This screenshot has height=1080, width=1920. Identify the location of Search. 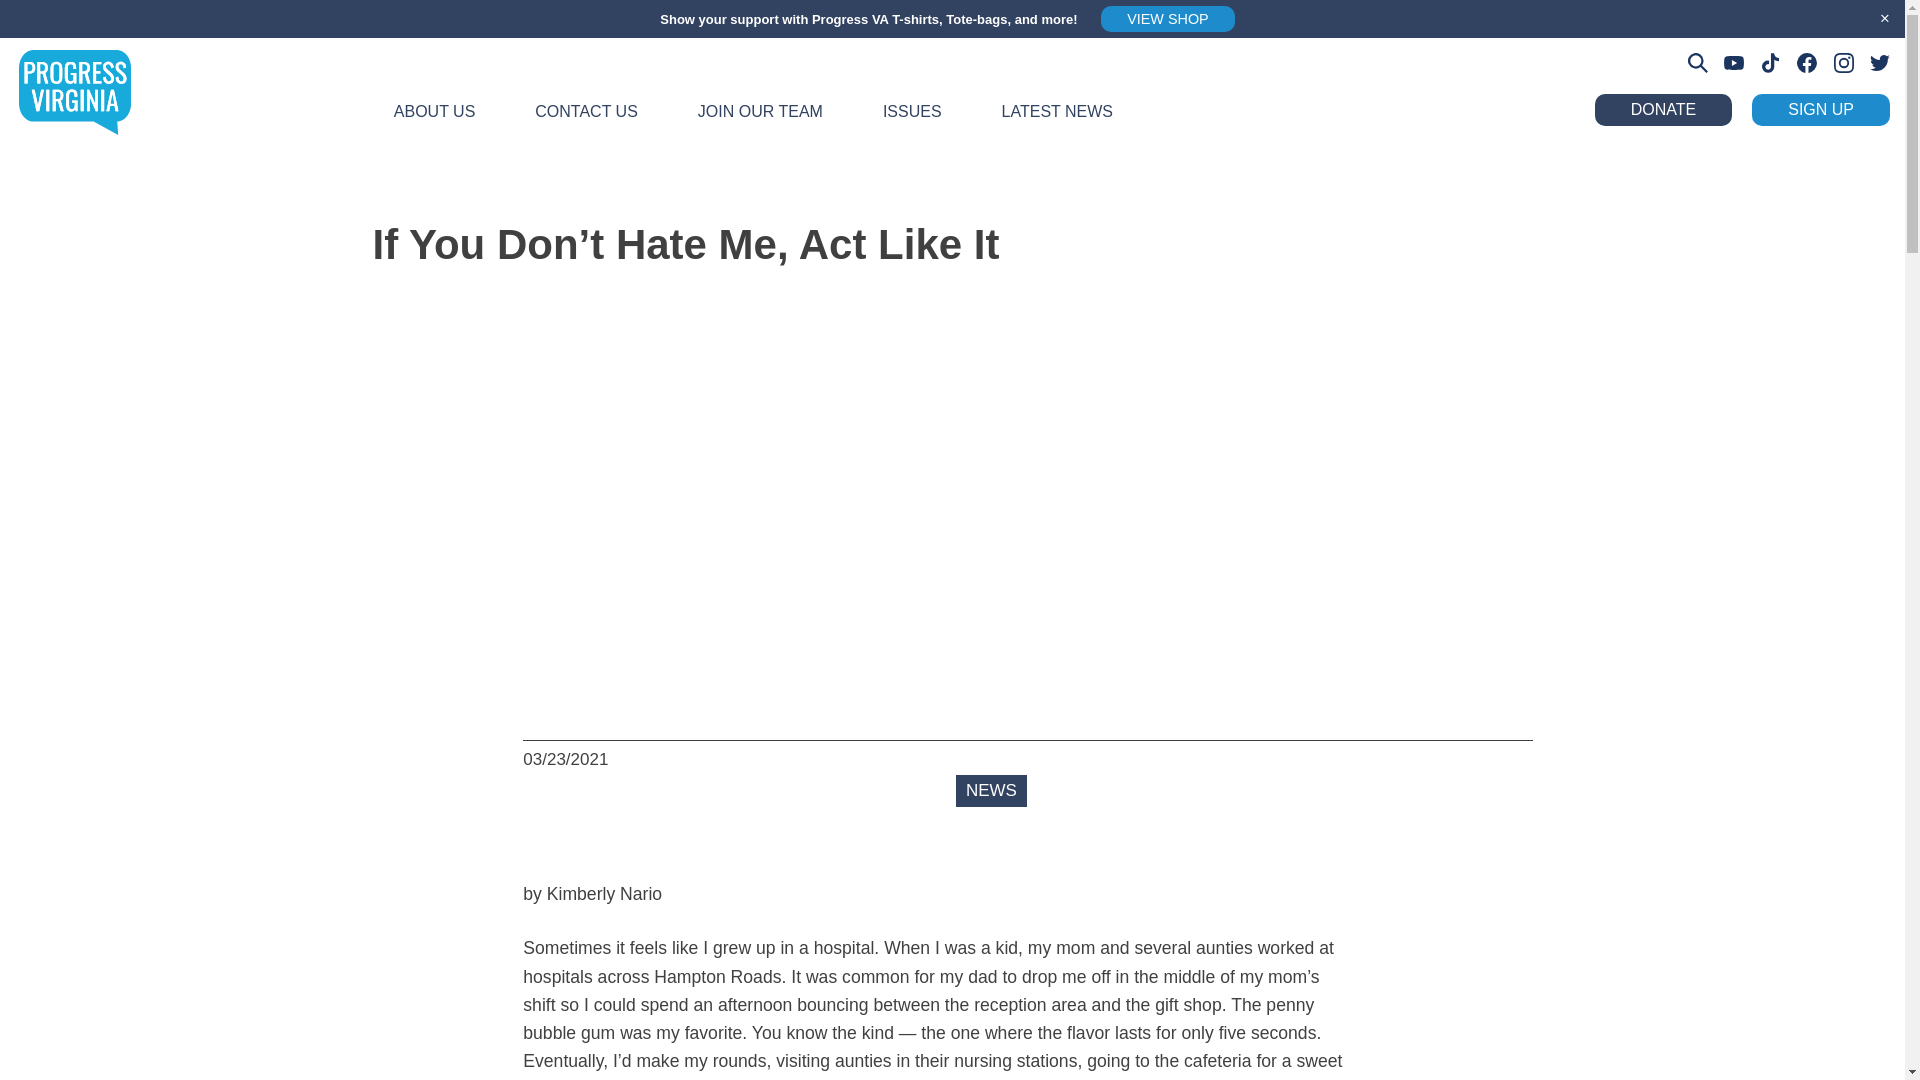
(44, 22).